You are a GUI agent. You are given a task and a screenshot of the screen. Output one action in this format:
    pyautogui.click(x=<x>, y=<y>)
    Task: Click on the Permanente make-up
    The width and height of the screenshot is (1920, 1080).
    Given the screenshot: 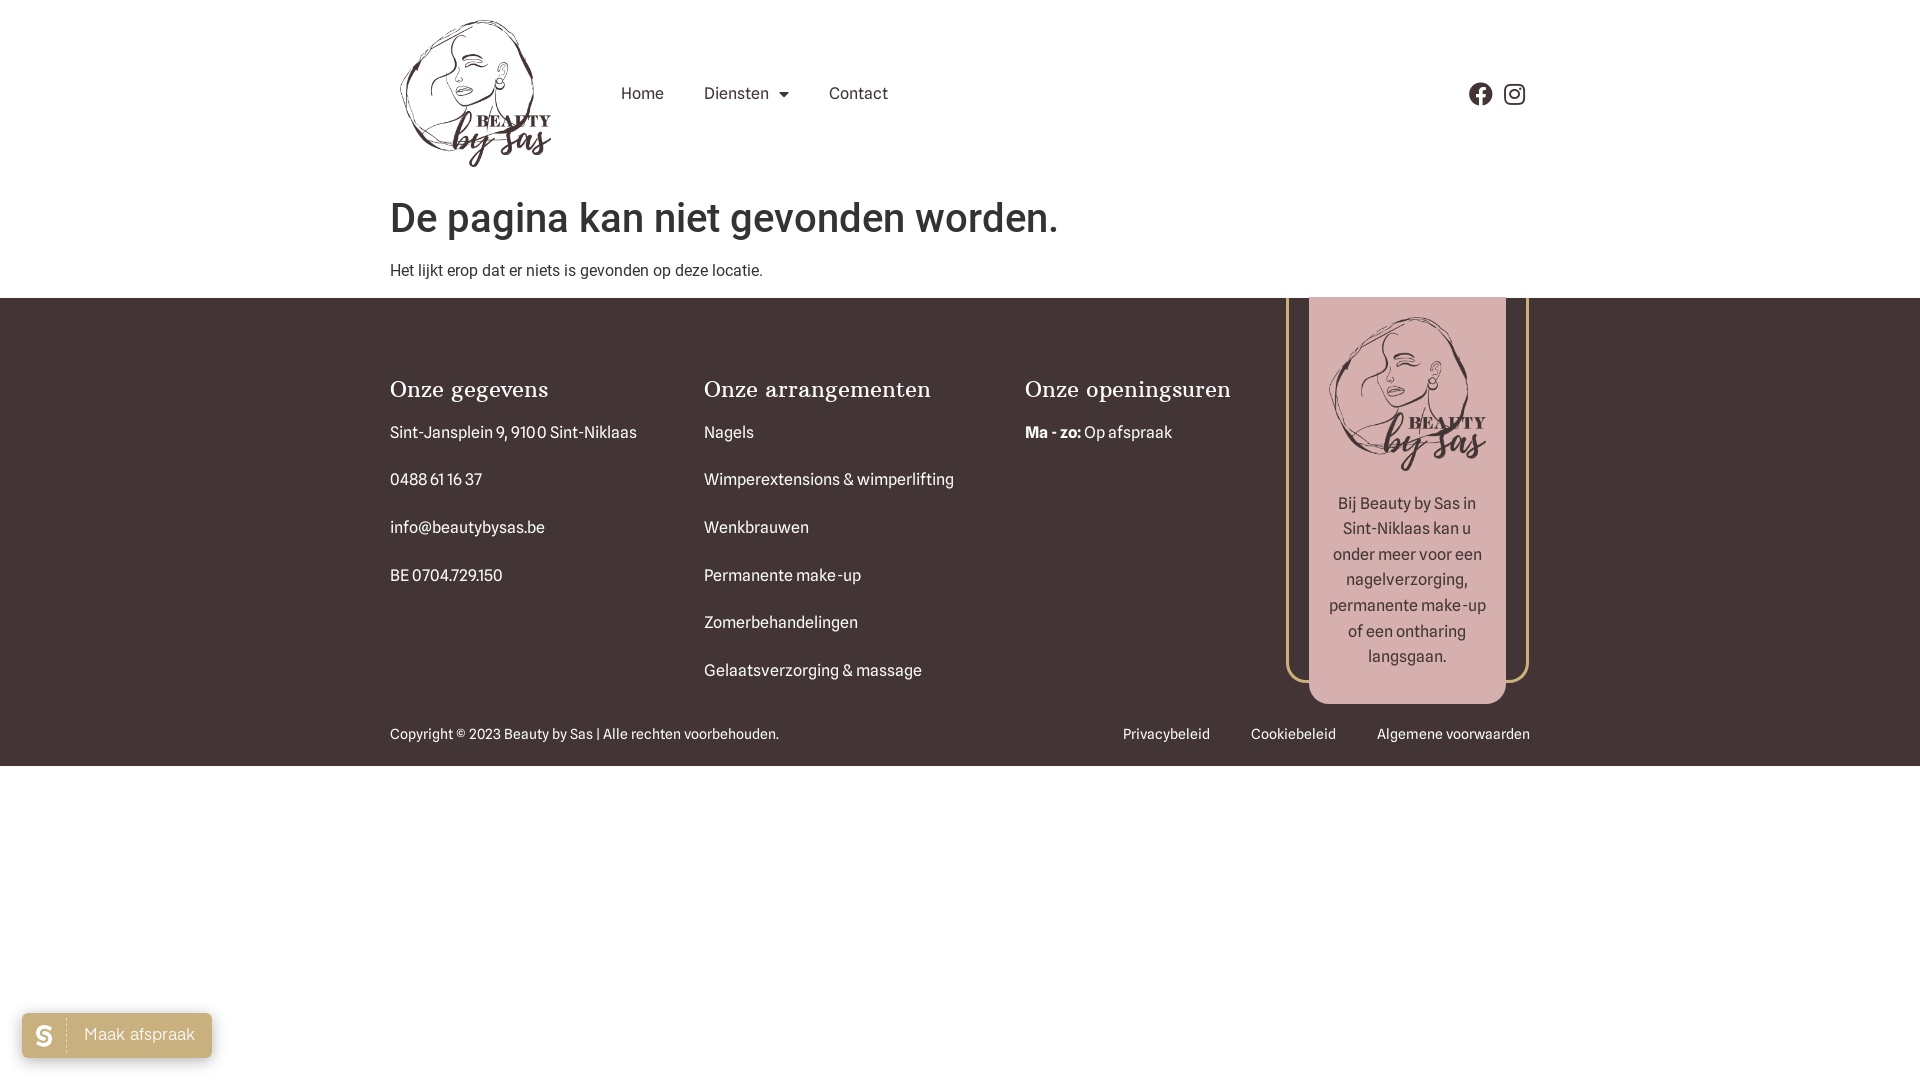 What is the action you would take?
    pyautogui.click(x=855, y=576)
    